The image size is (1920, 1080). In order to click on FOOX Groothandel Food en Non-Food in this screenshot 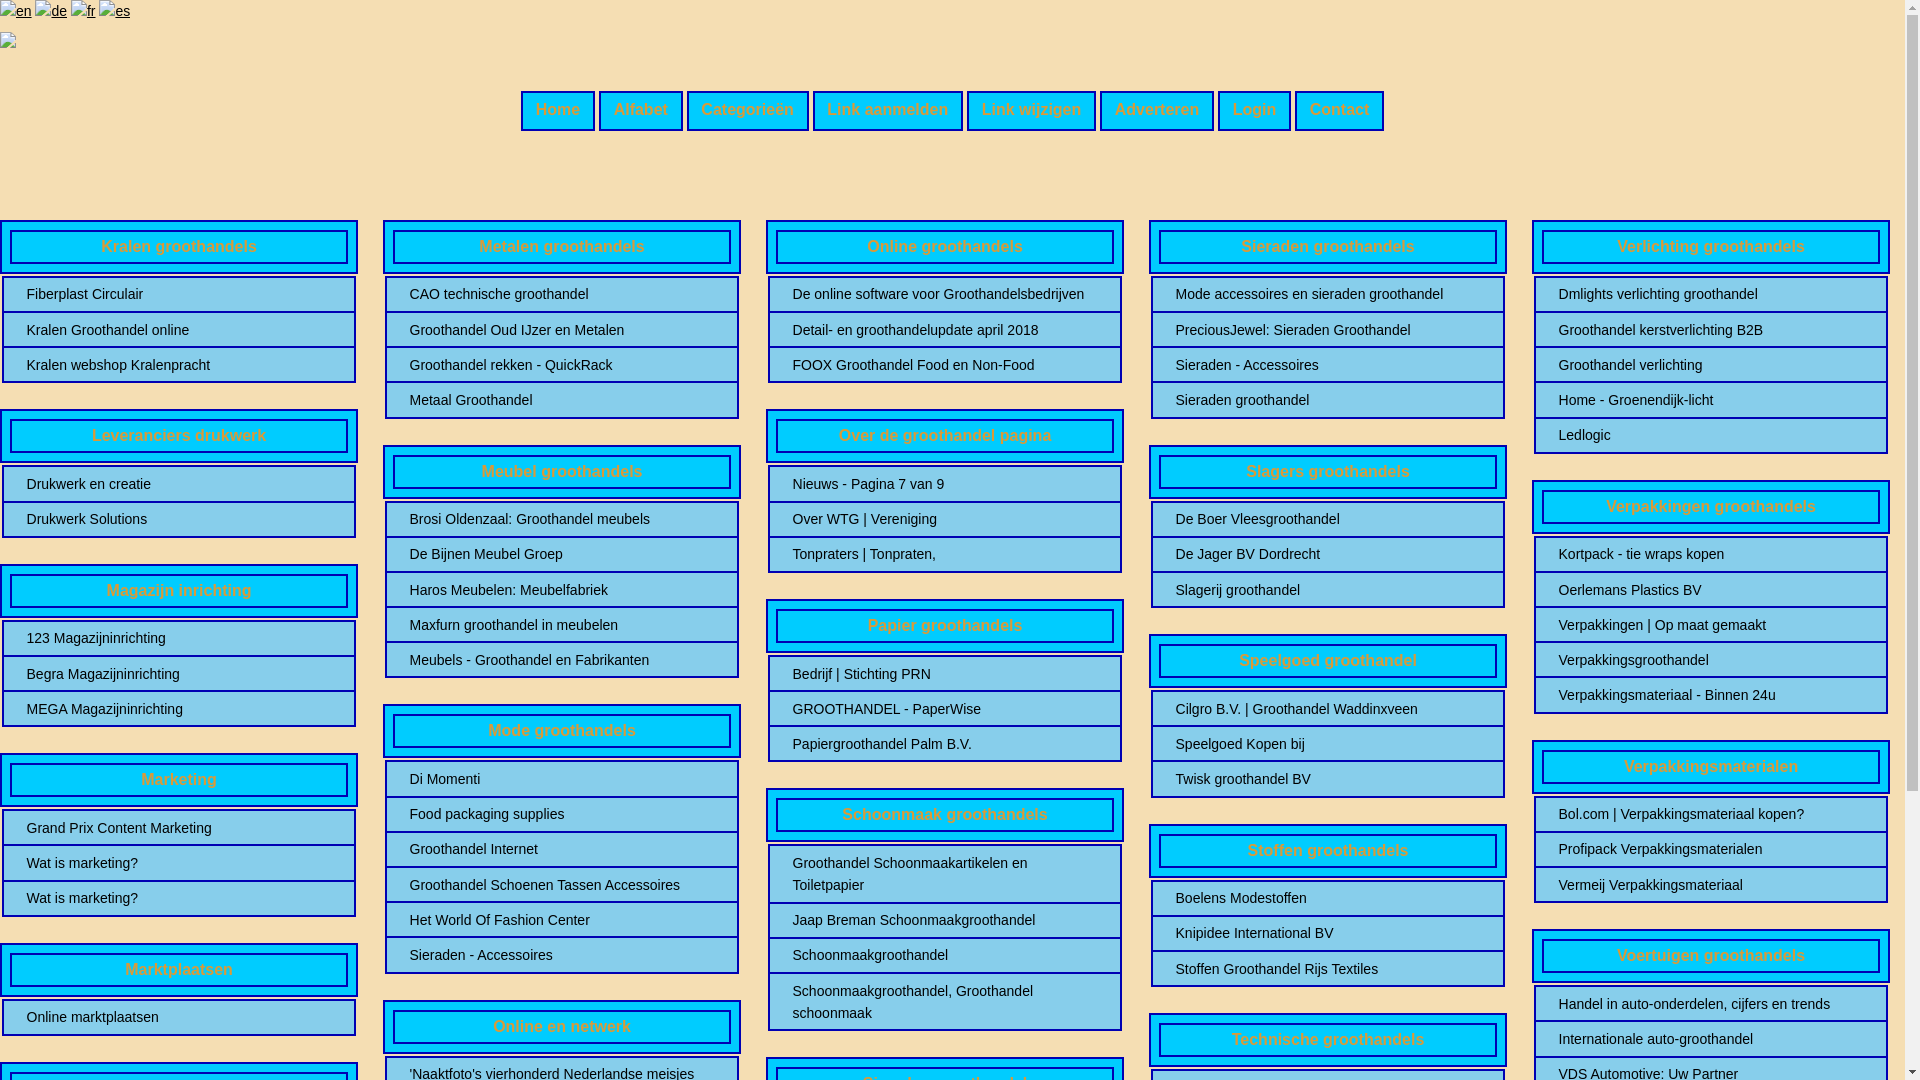, I will do `click(946, 365)`.